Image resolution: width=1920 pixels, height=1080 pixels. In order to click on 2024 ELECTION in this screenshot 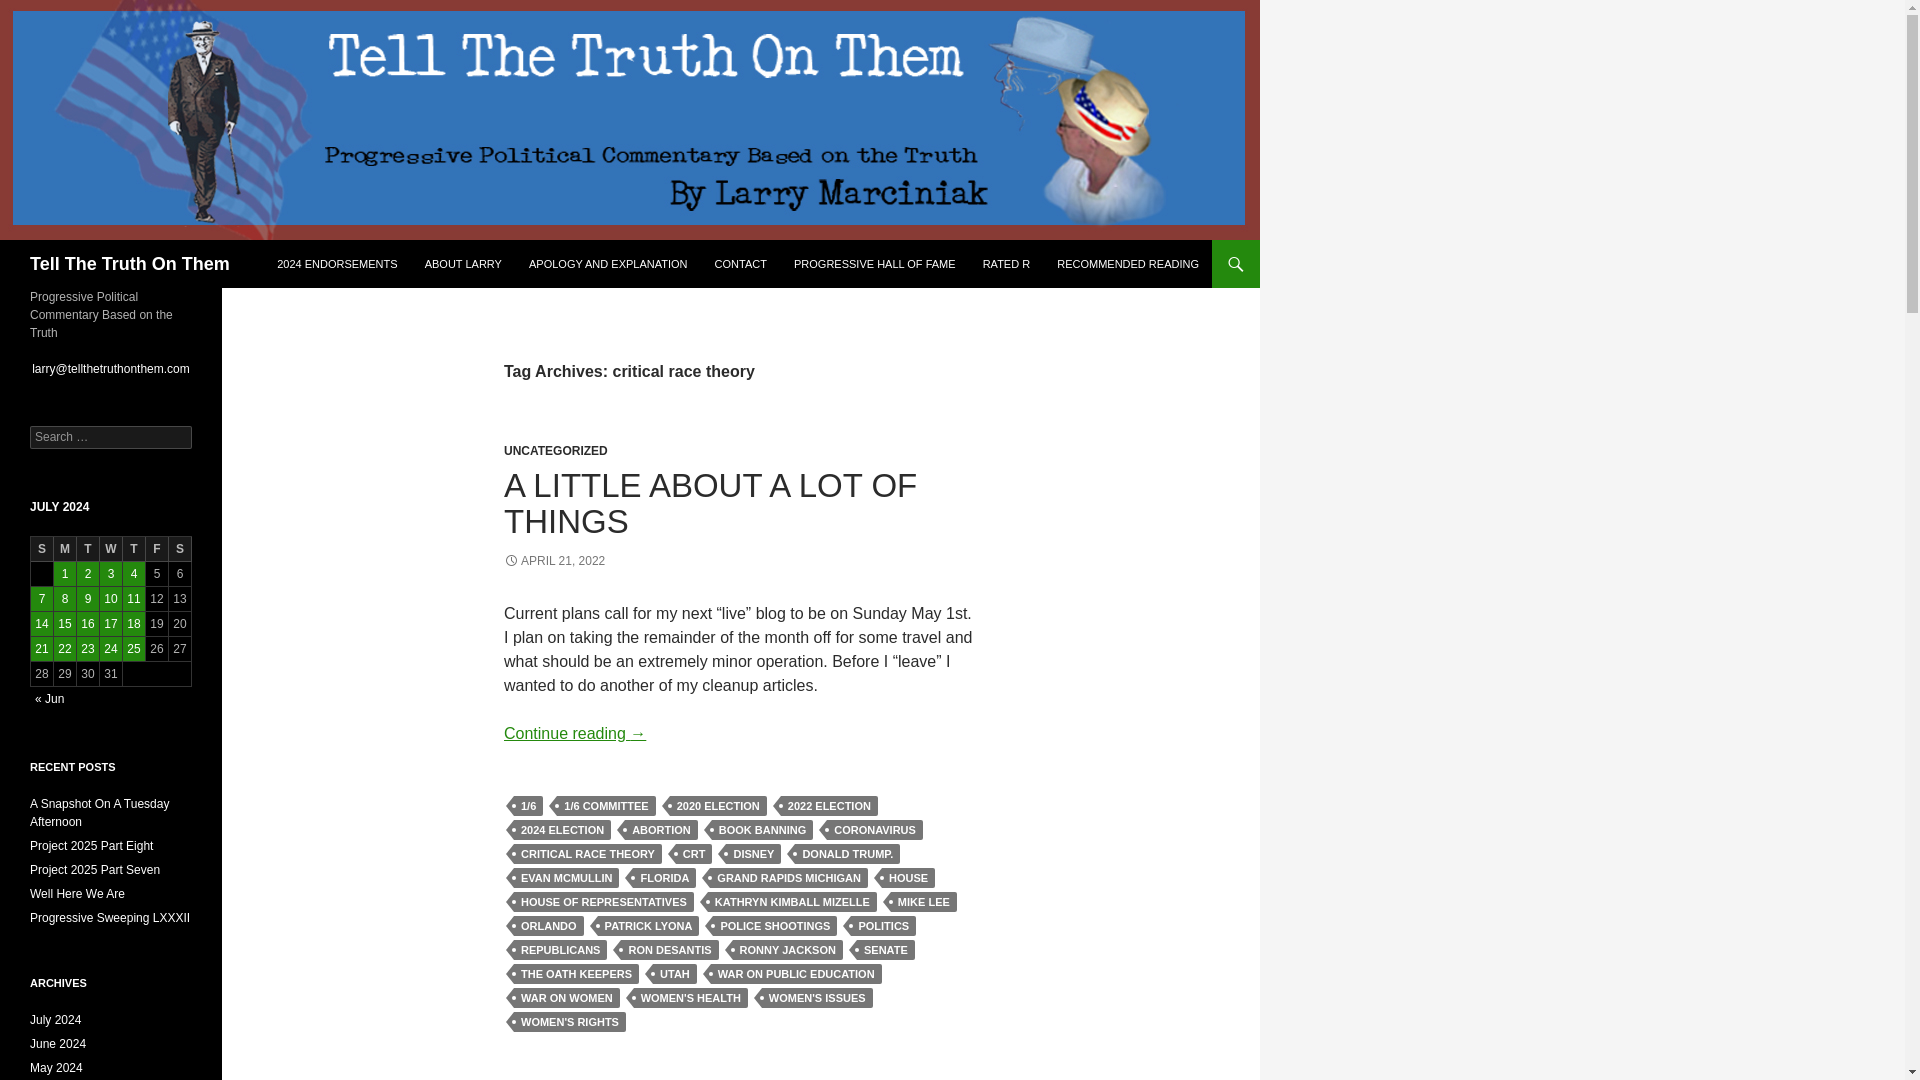, I will do `click(562, 830)`.